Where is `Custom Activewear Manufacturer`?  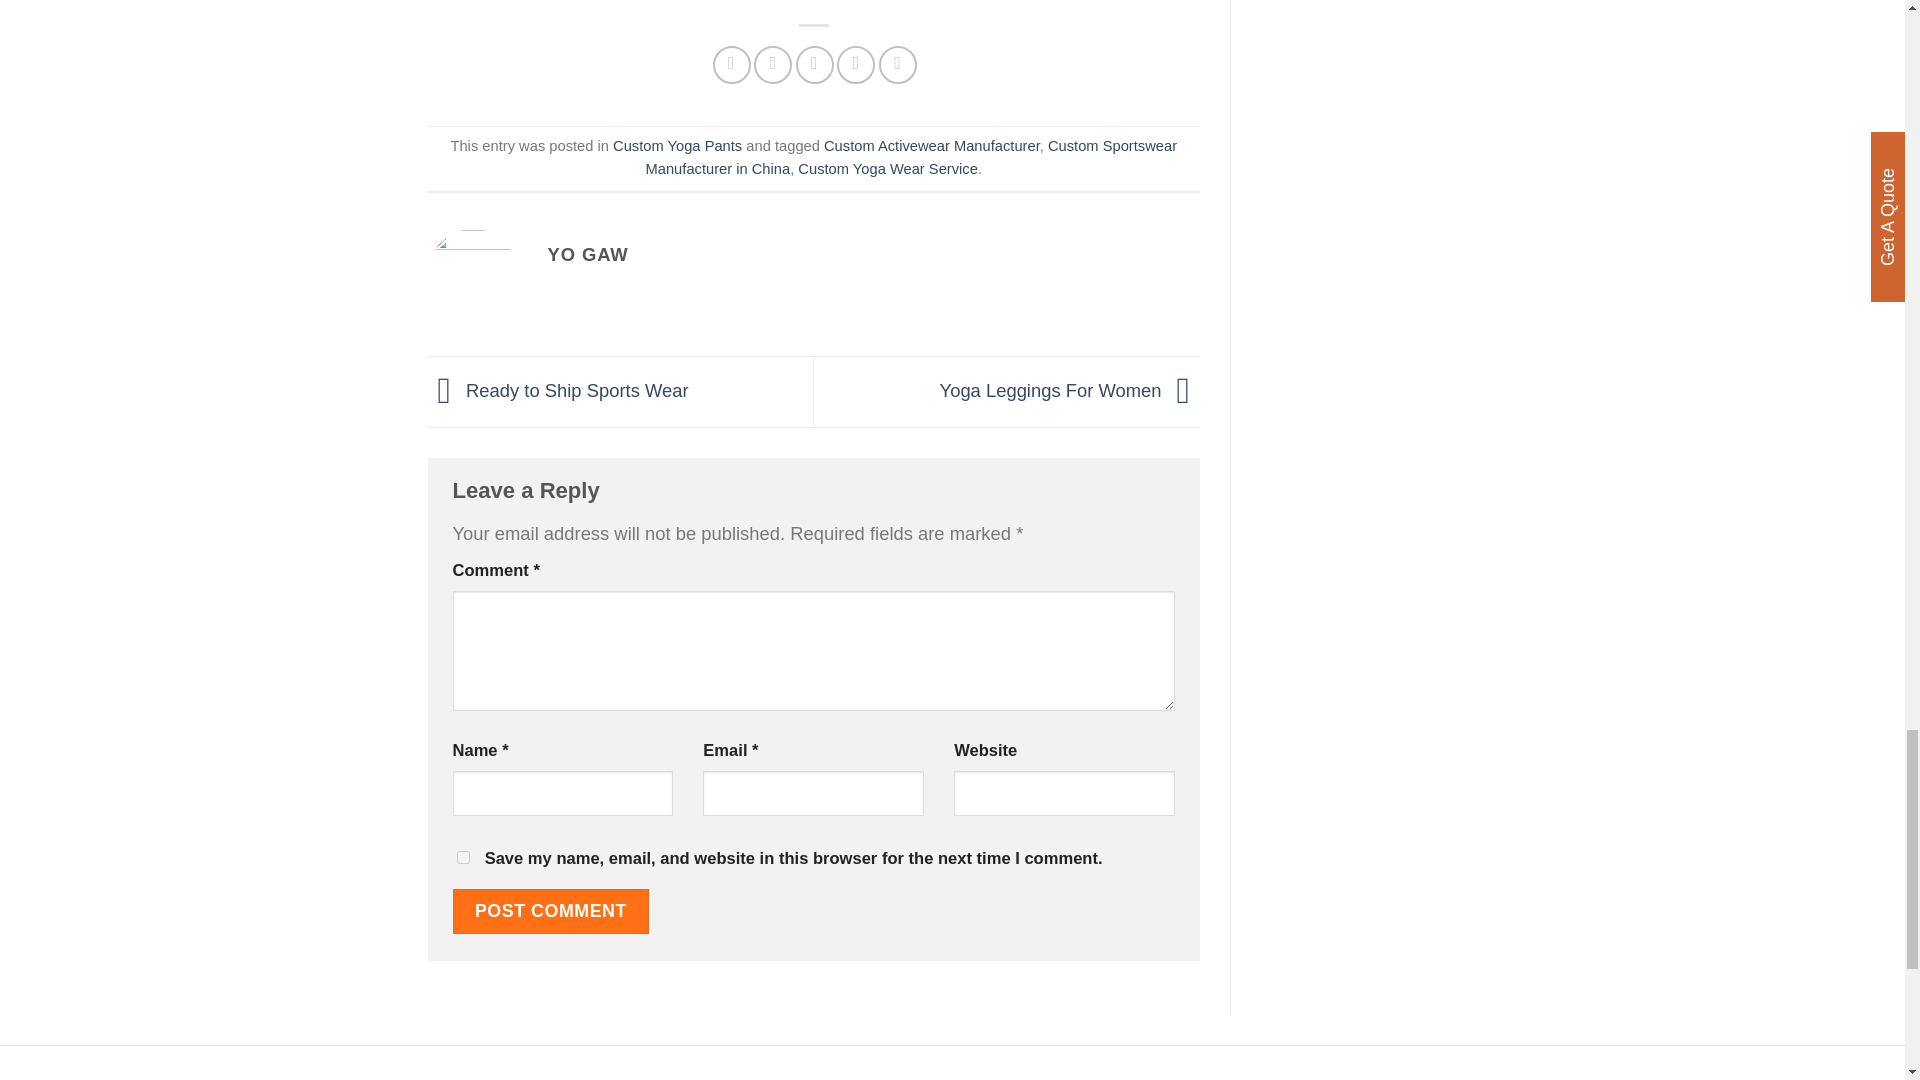
Custom Activewear Manufacturer is located at coordinates (932, 146).